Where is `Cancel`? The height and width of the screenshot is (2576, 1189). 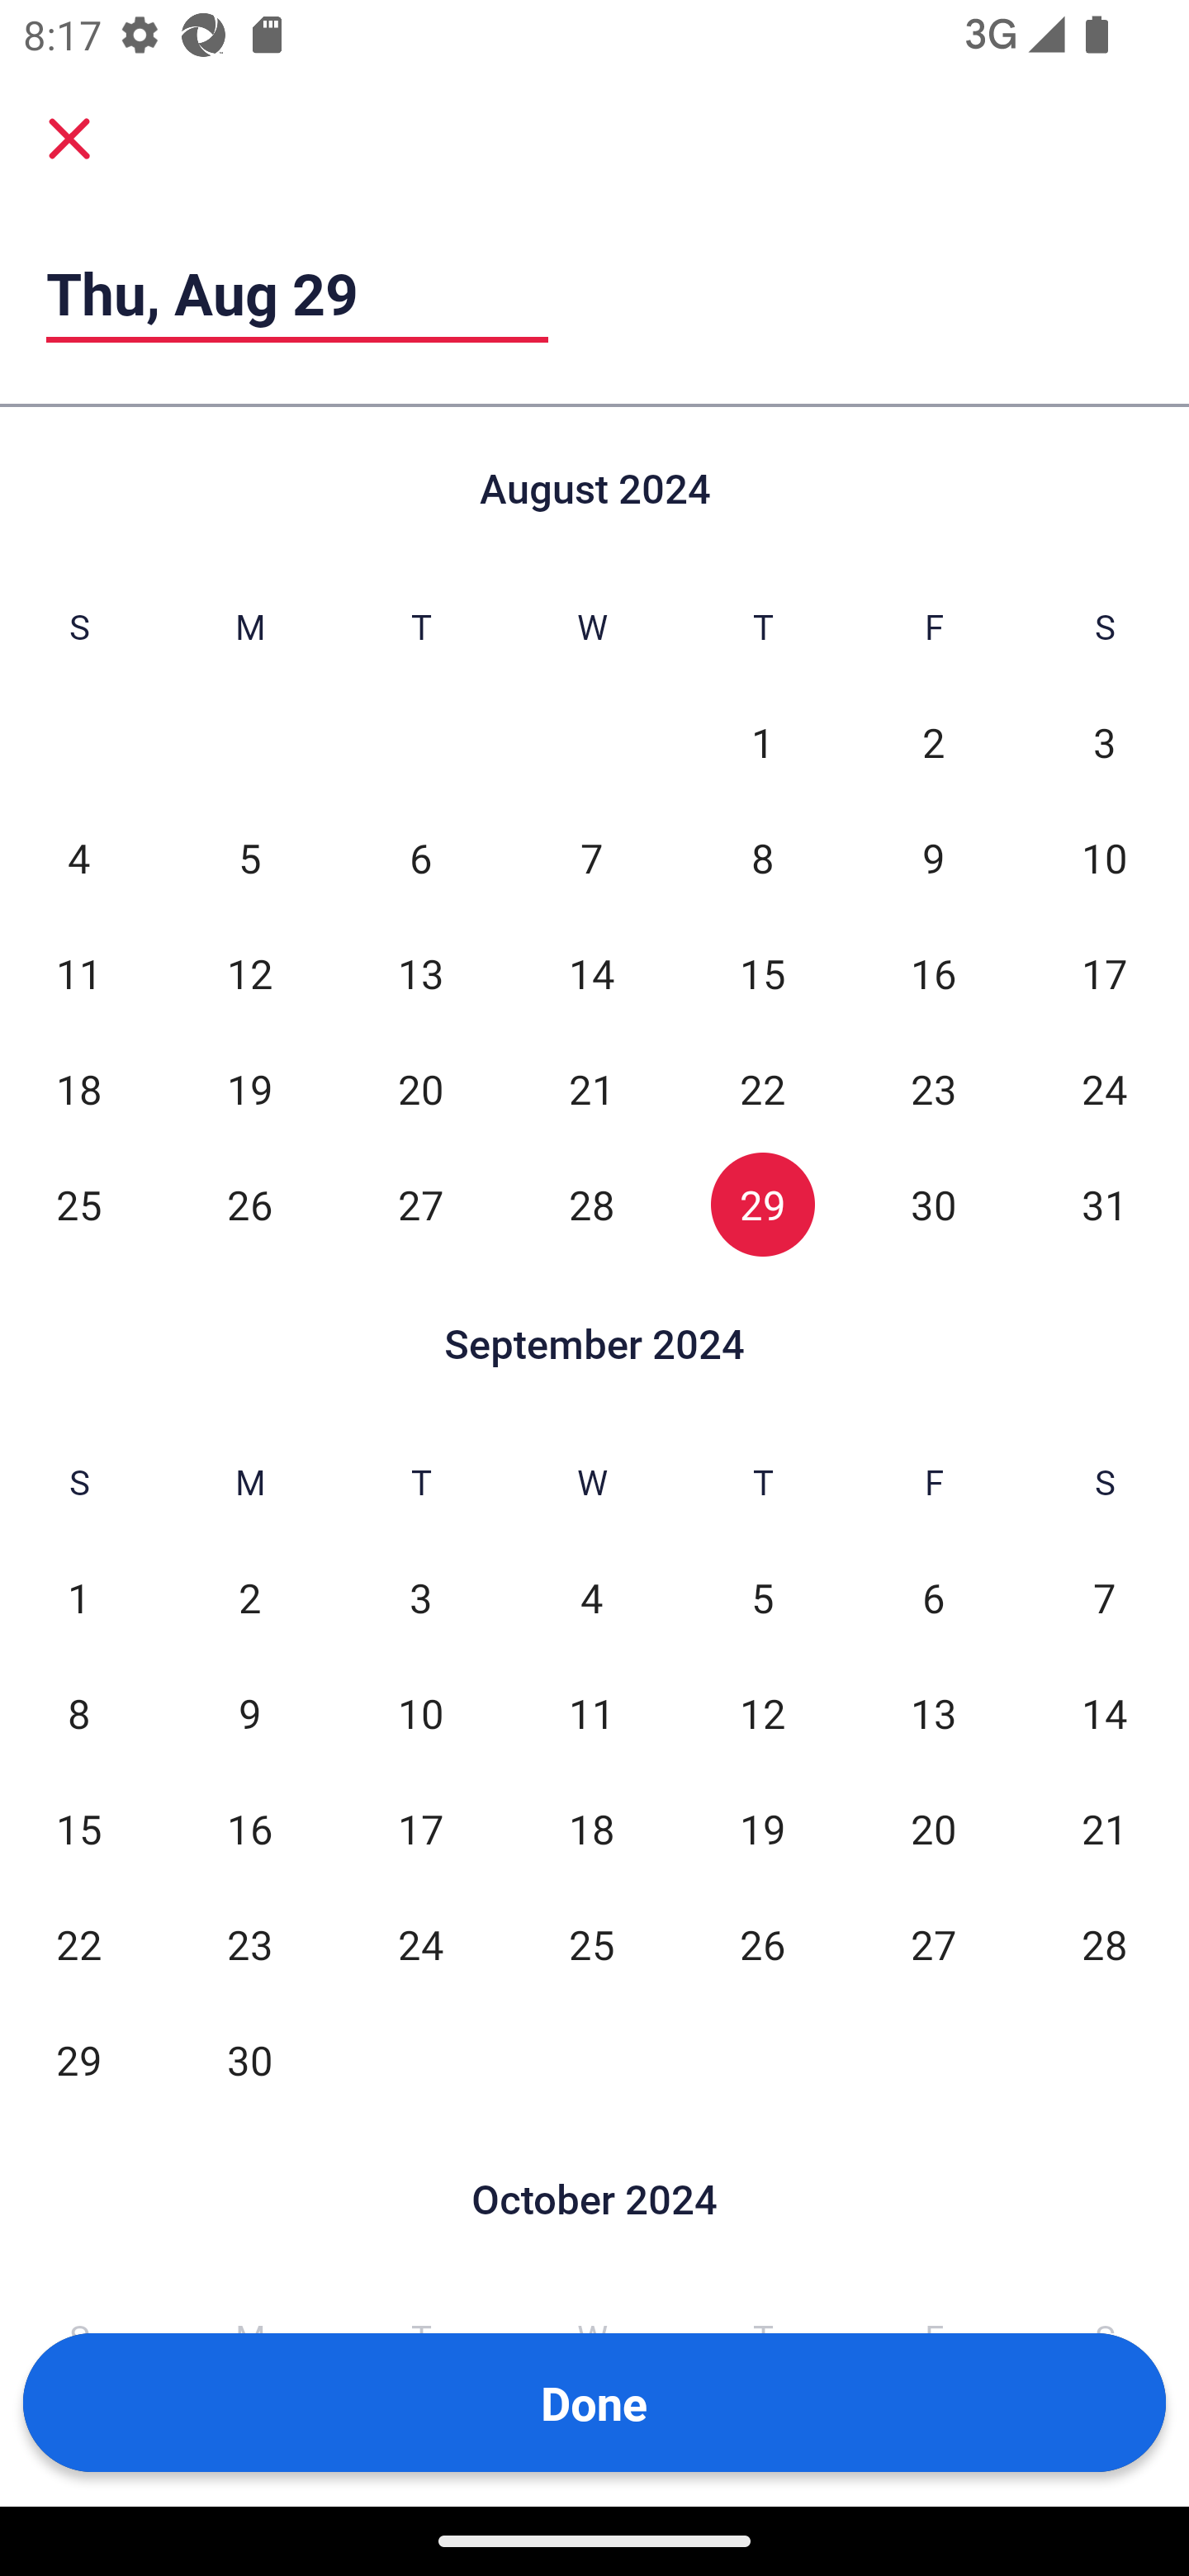
Cancel is located at coordinates (69, 139).